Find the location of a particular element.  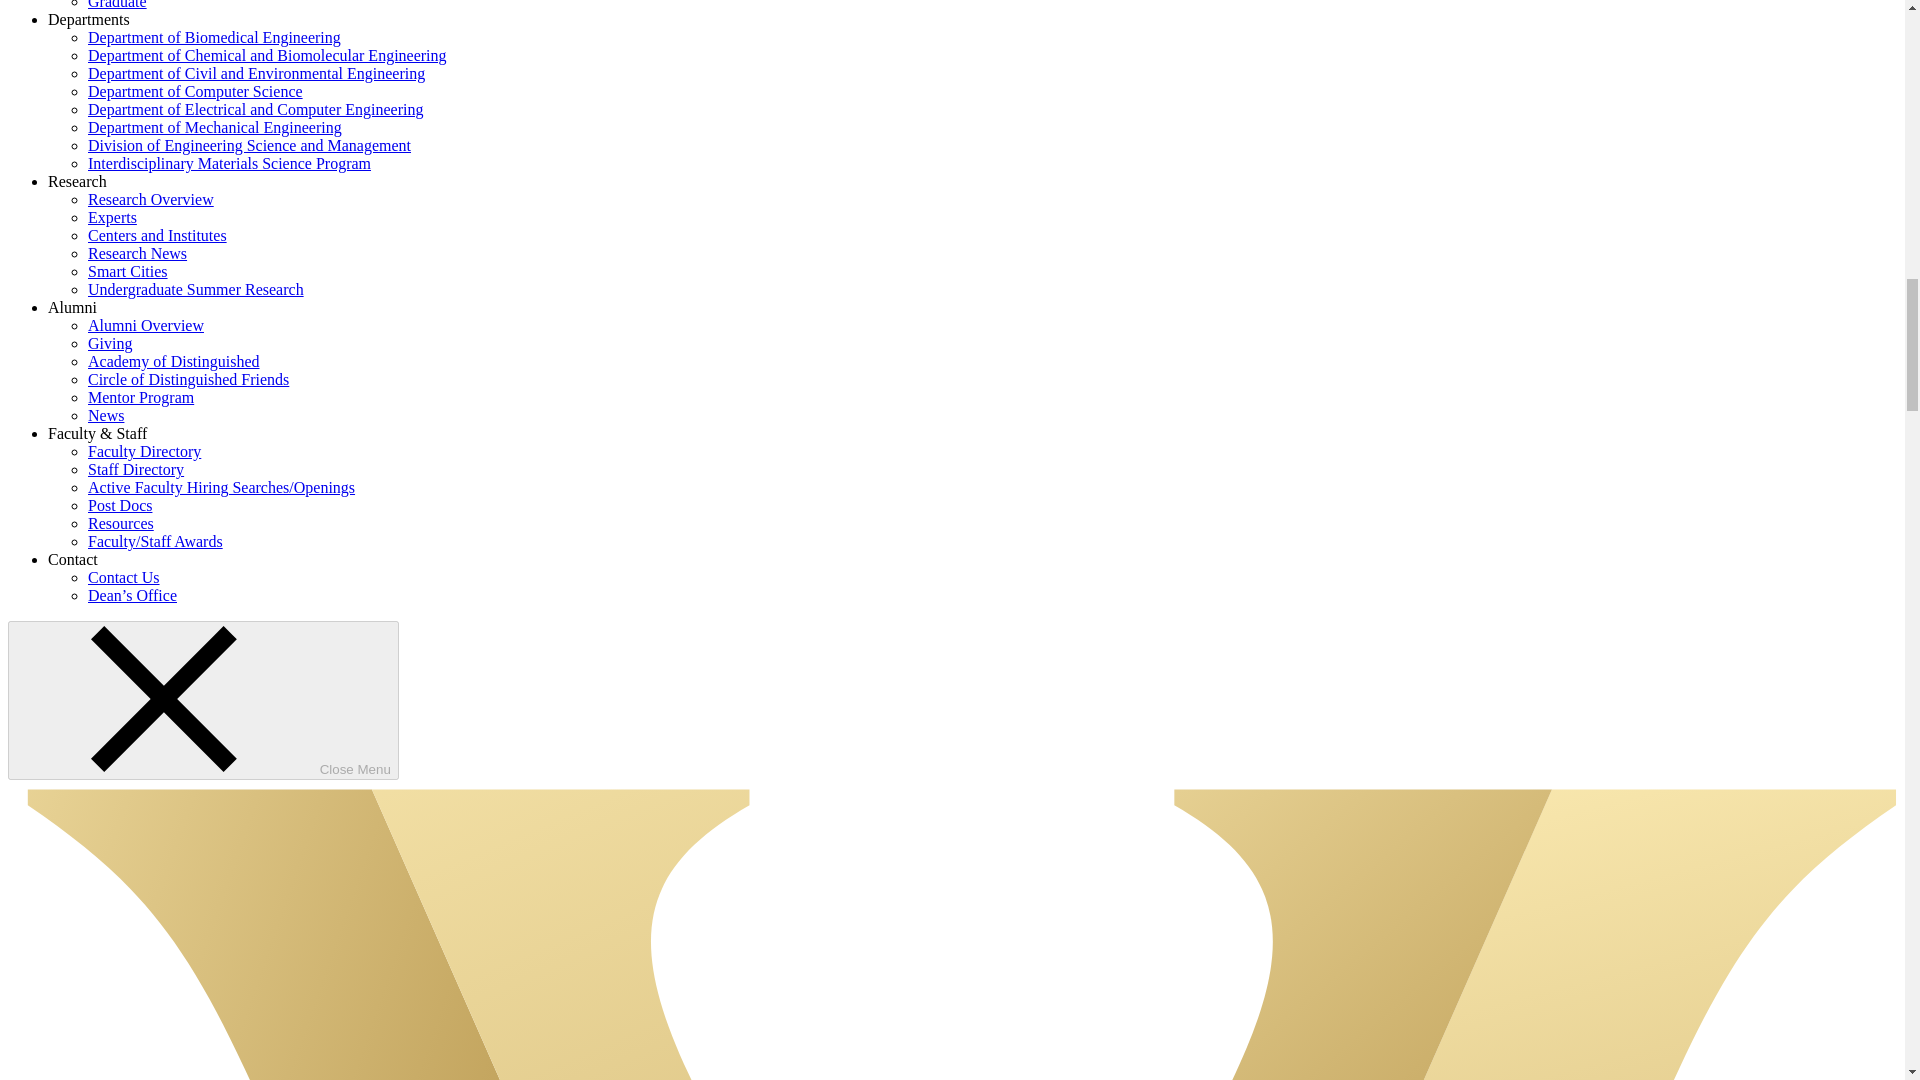

Graduate is located at coordinates (118, 4).